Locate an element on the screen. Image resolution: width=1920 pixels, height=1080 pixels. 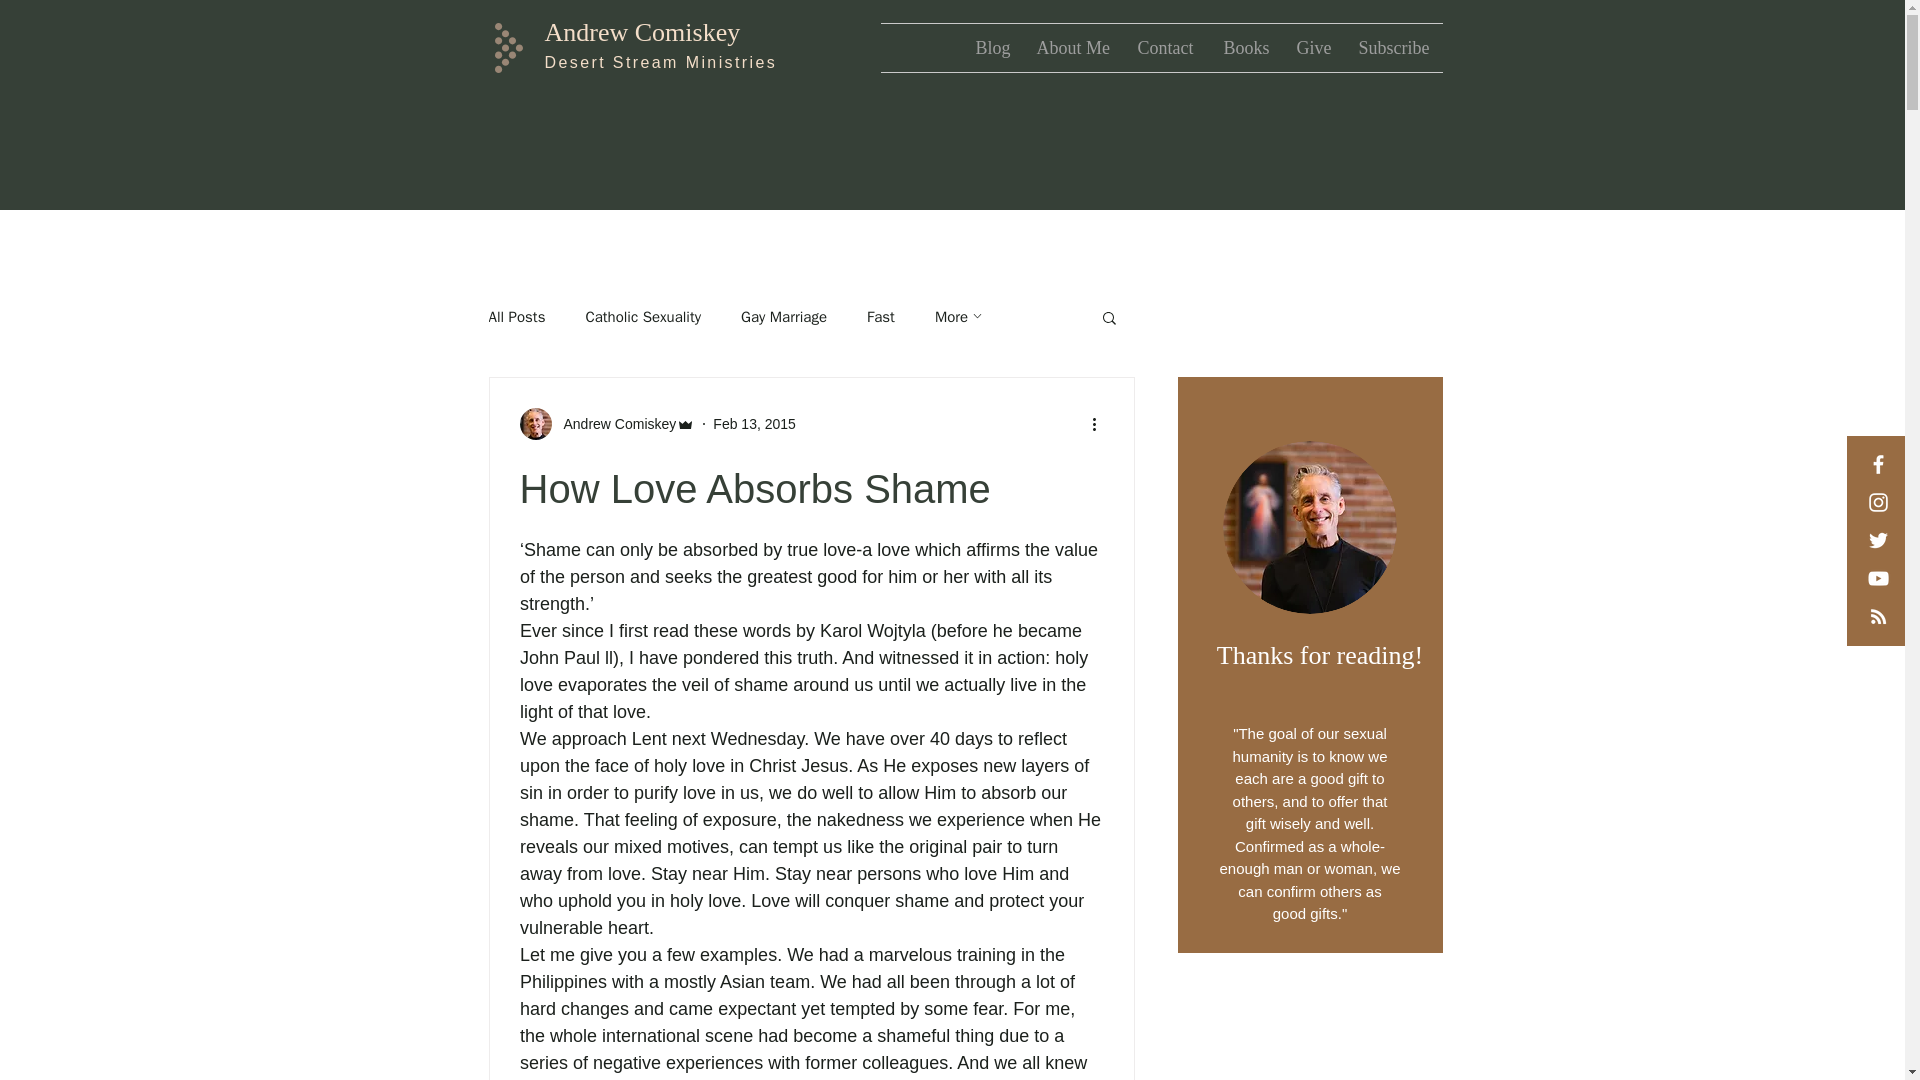
Desert Stream Ministries is located at coordinates (660, 62).